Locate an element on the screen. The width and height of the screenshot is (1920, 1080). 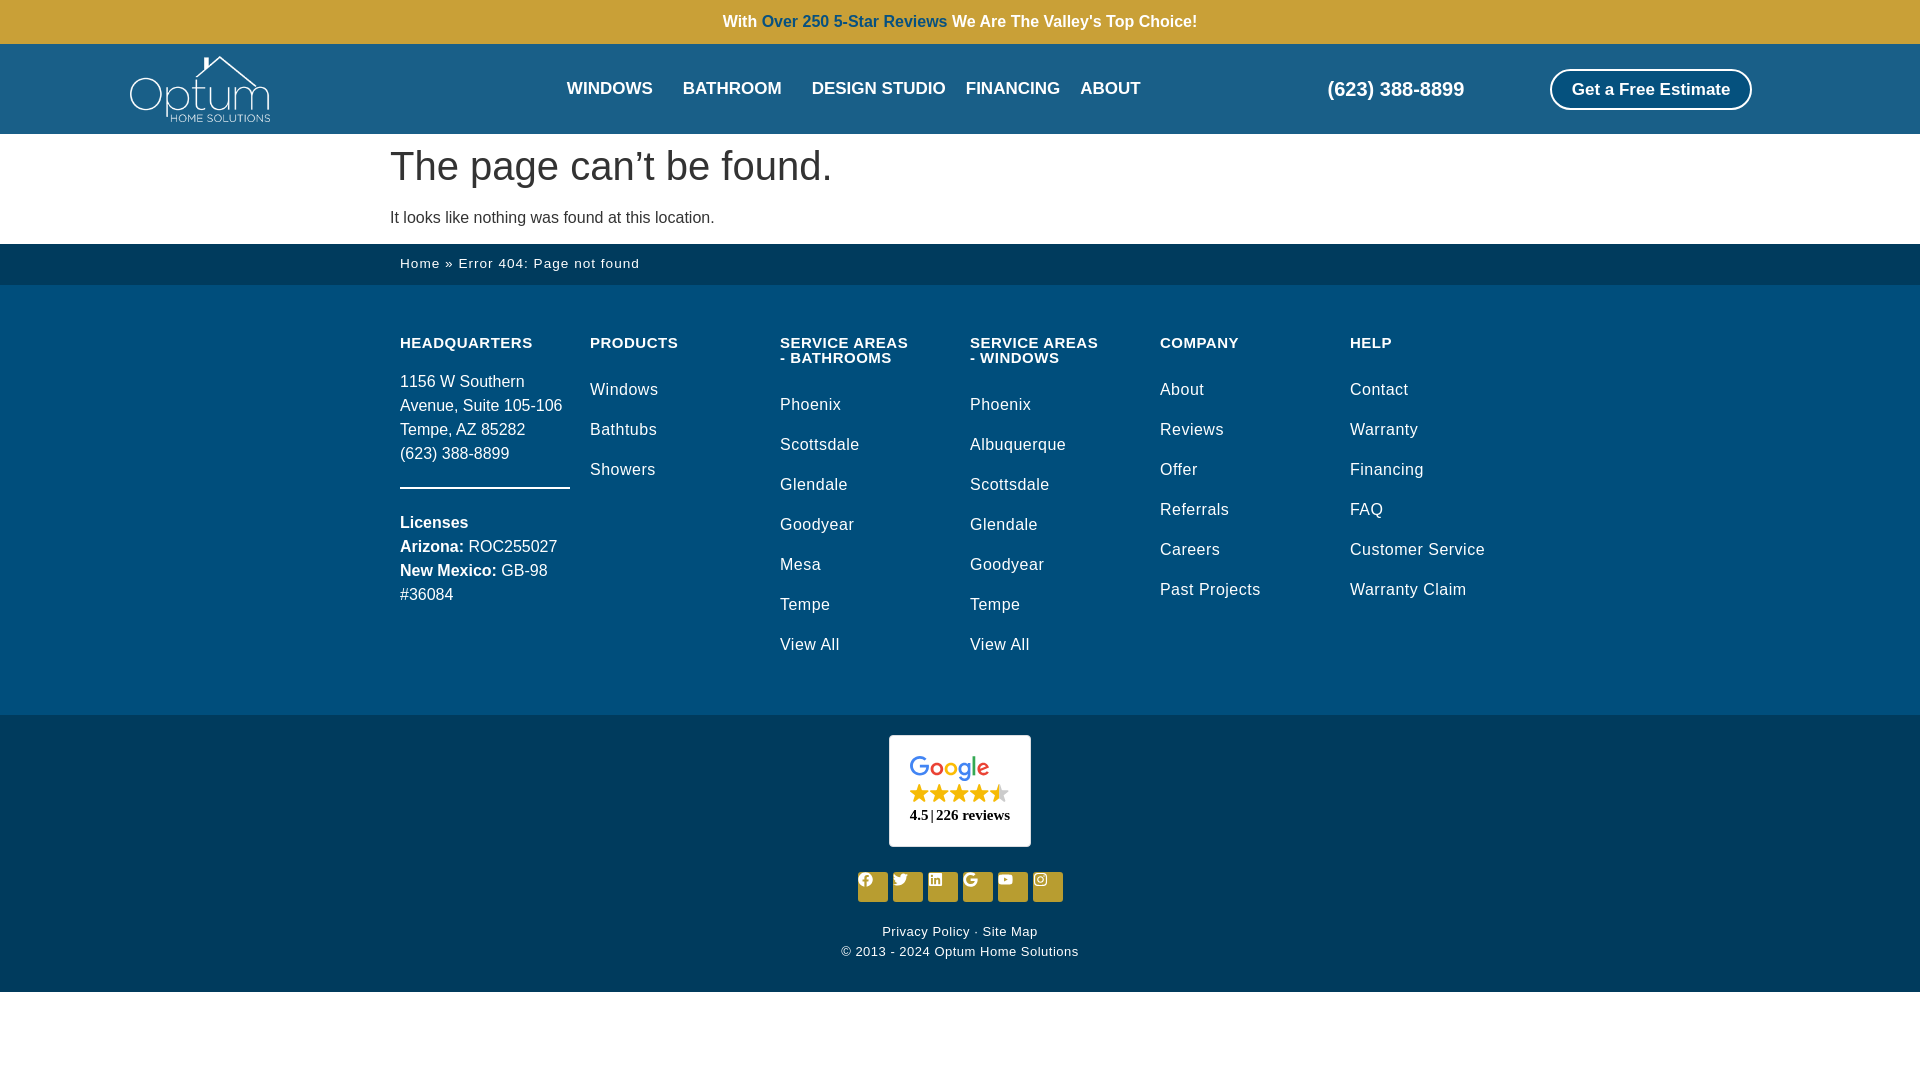
BATHROOM is located at coordinates (738, 88).